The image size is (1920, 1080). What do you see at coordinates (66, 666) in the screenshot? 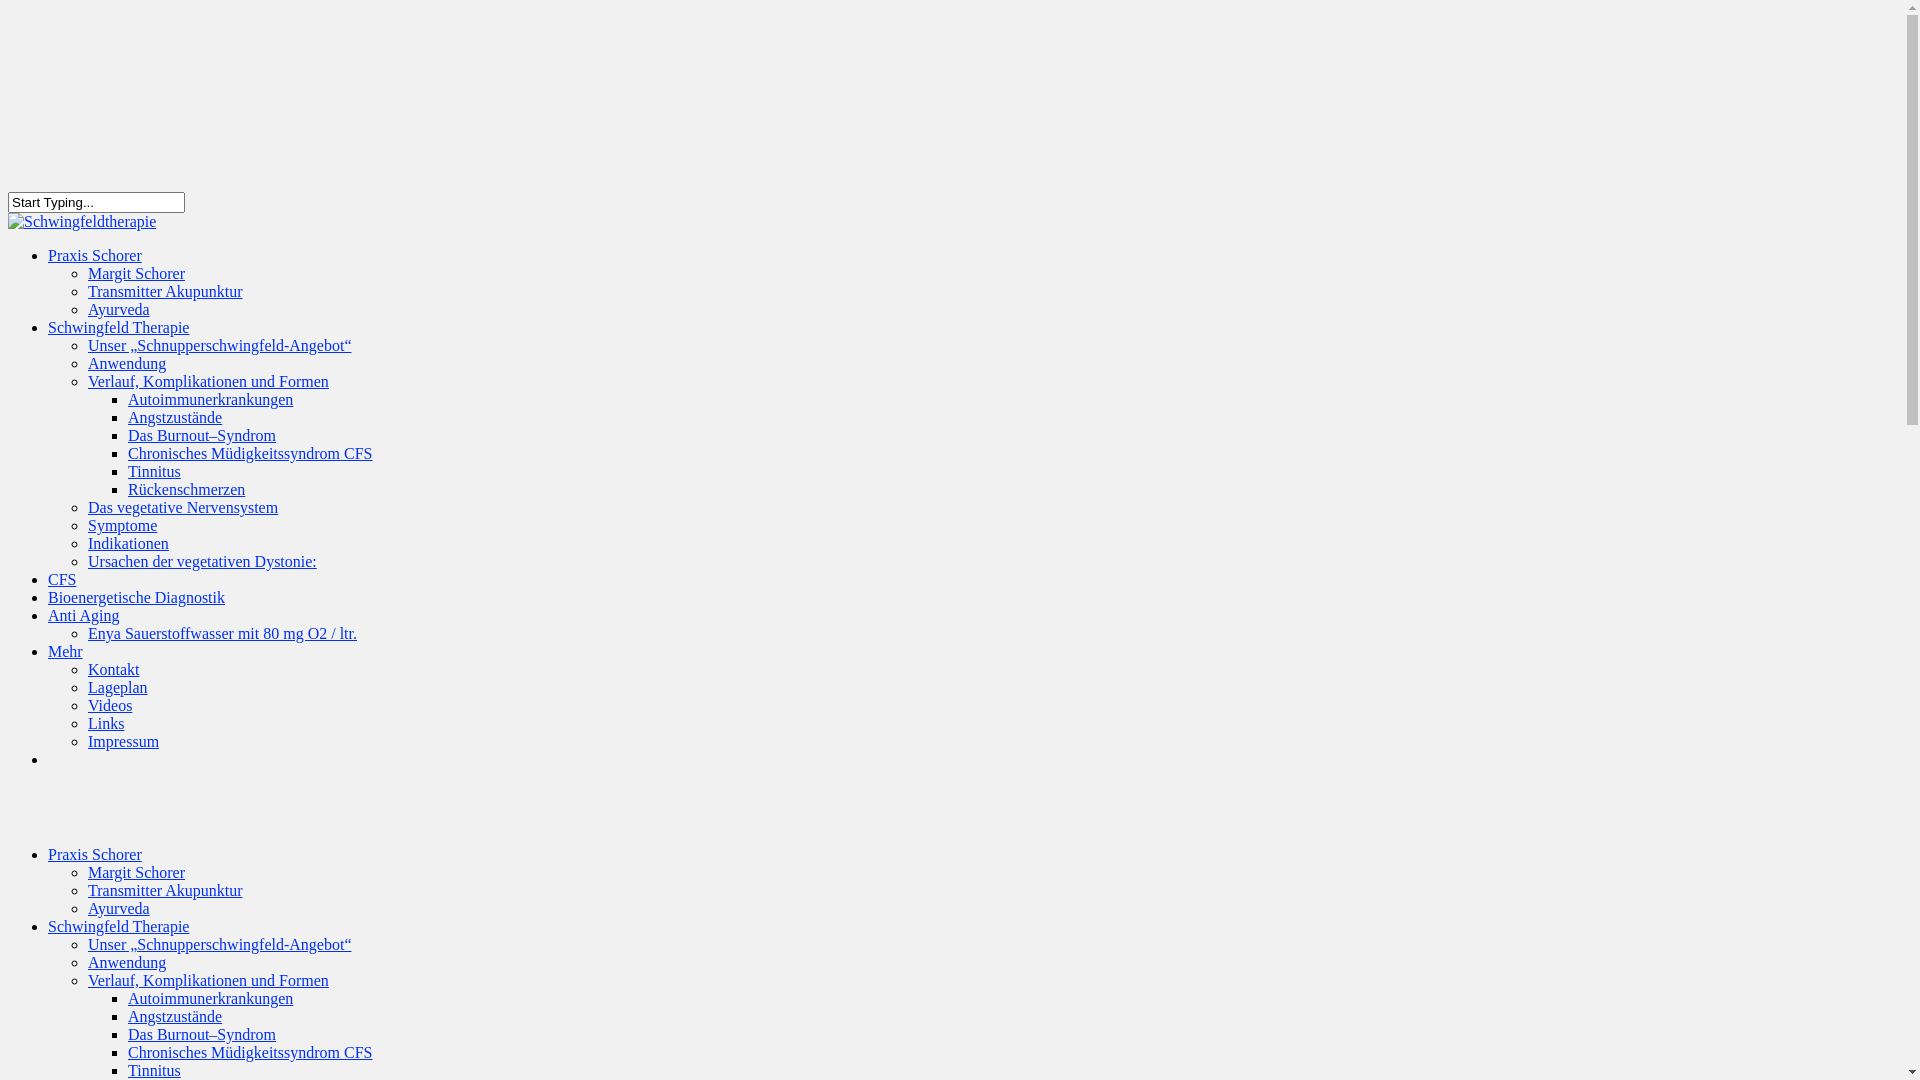
I see `Mehr` at bounding box center [66, 666].